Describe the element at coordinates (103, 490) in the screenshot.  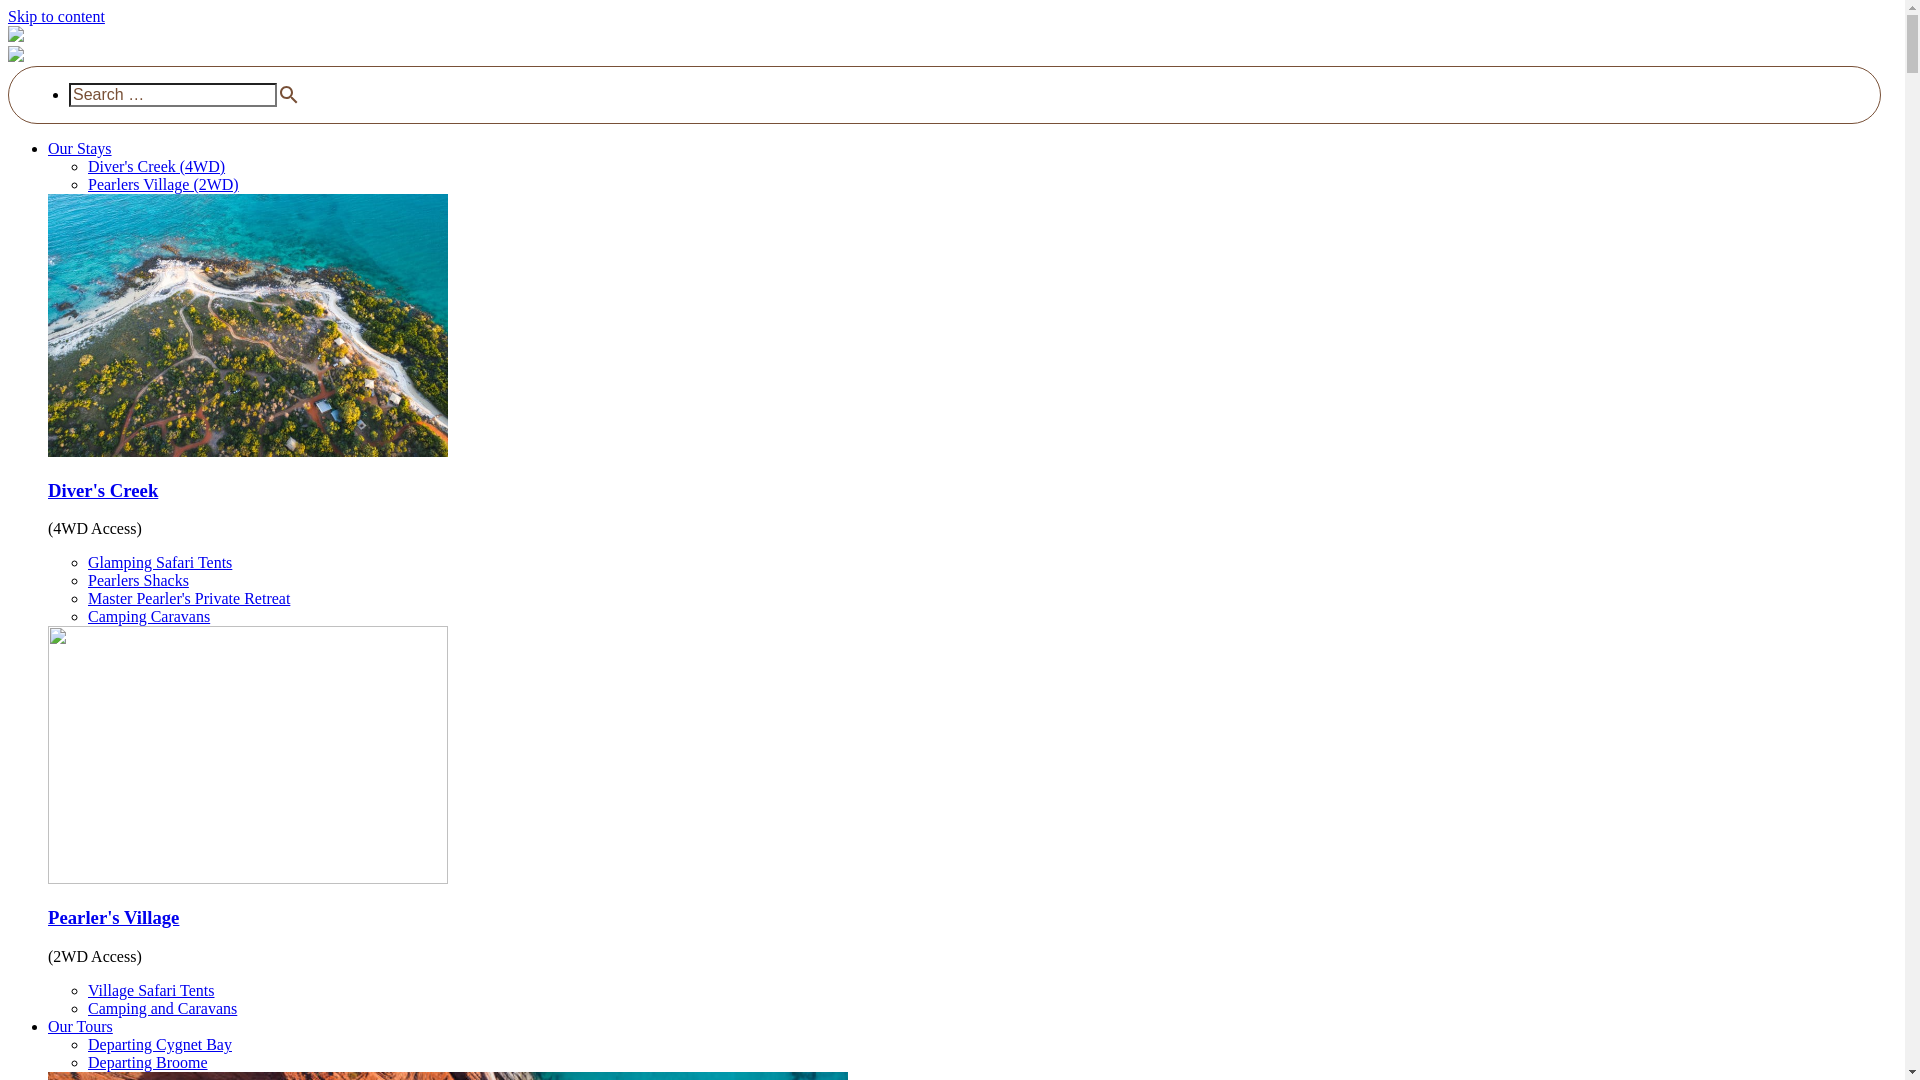
I see `Diver's Creek` at that location.